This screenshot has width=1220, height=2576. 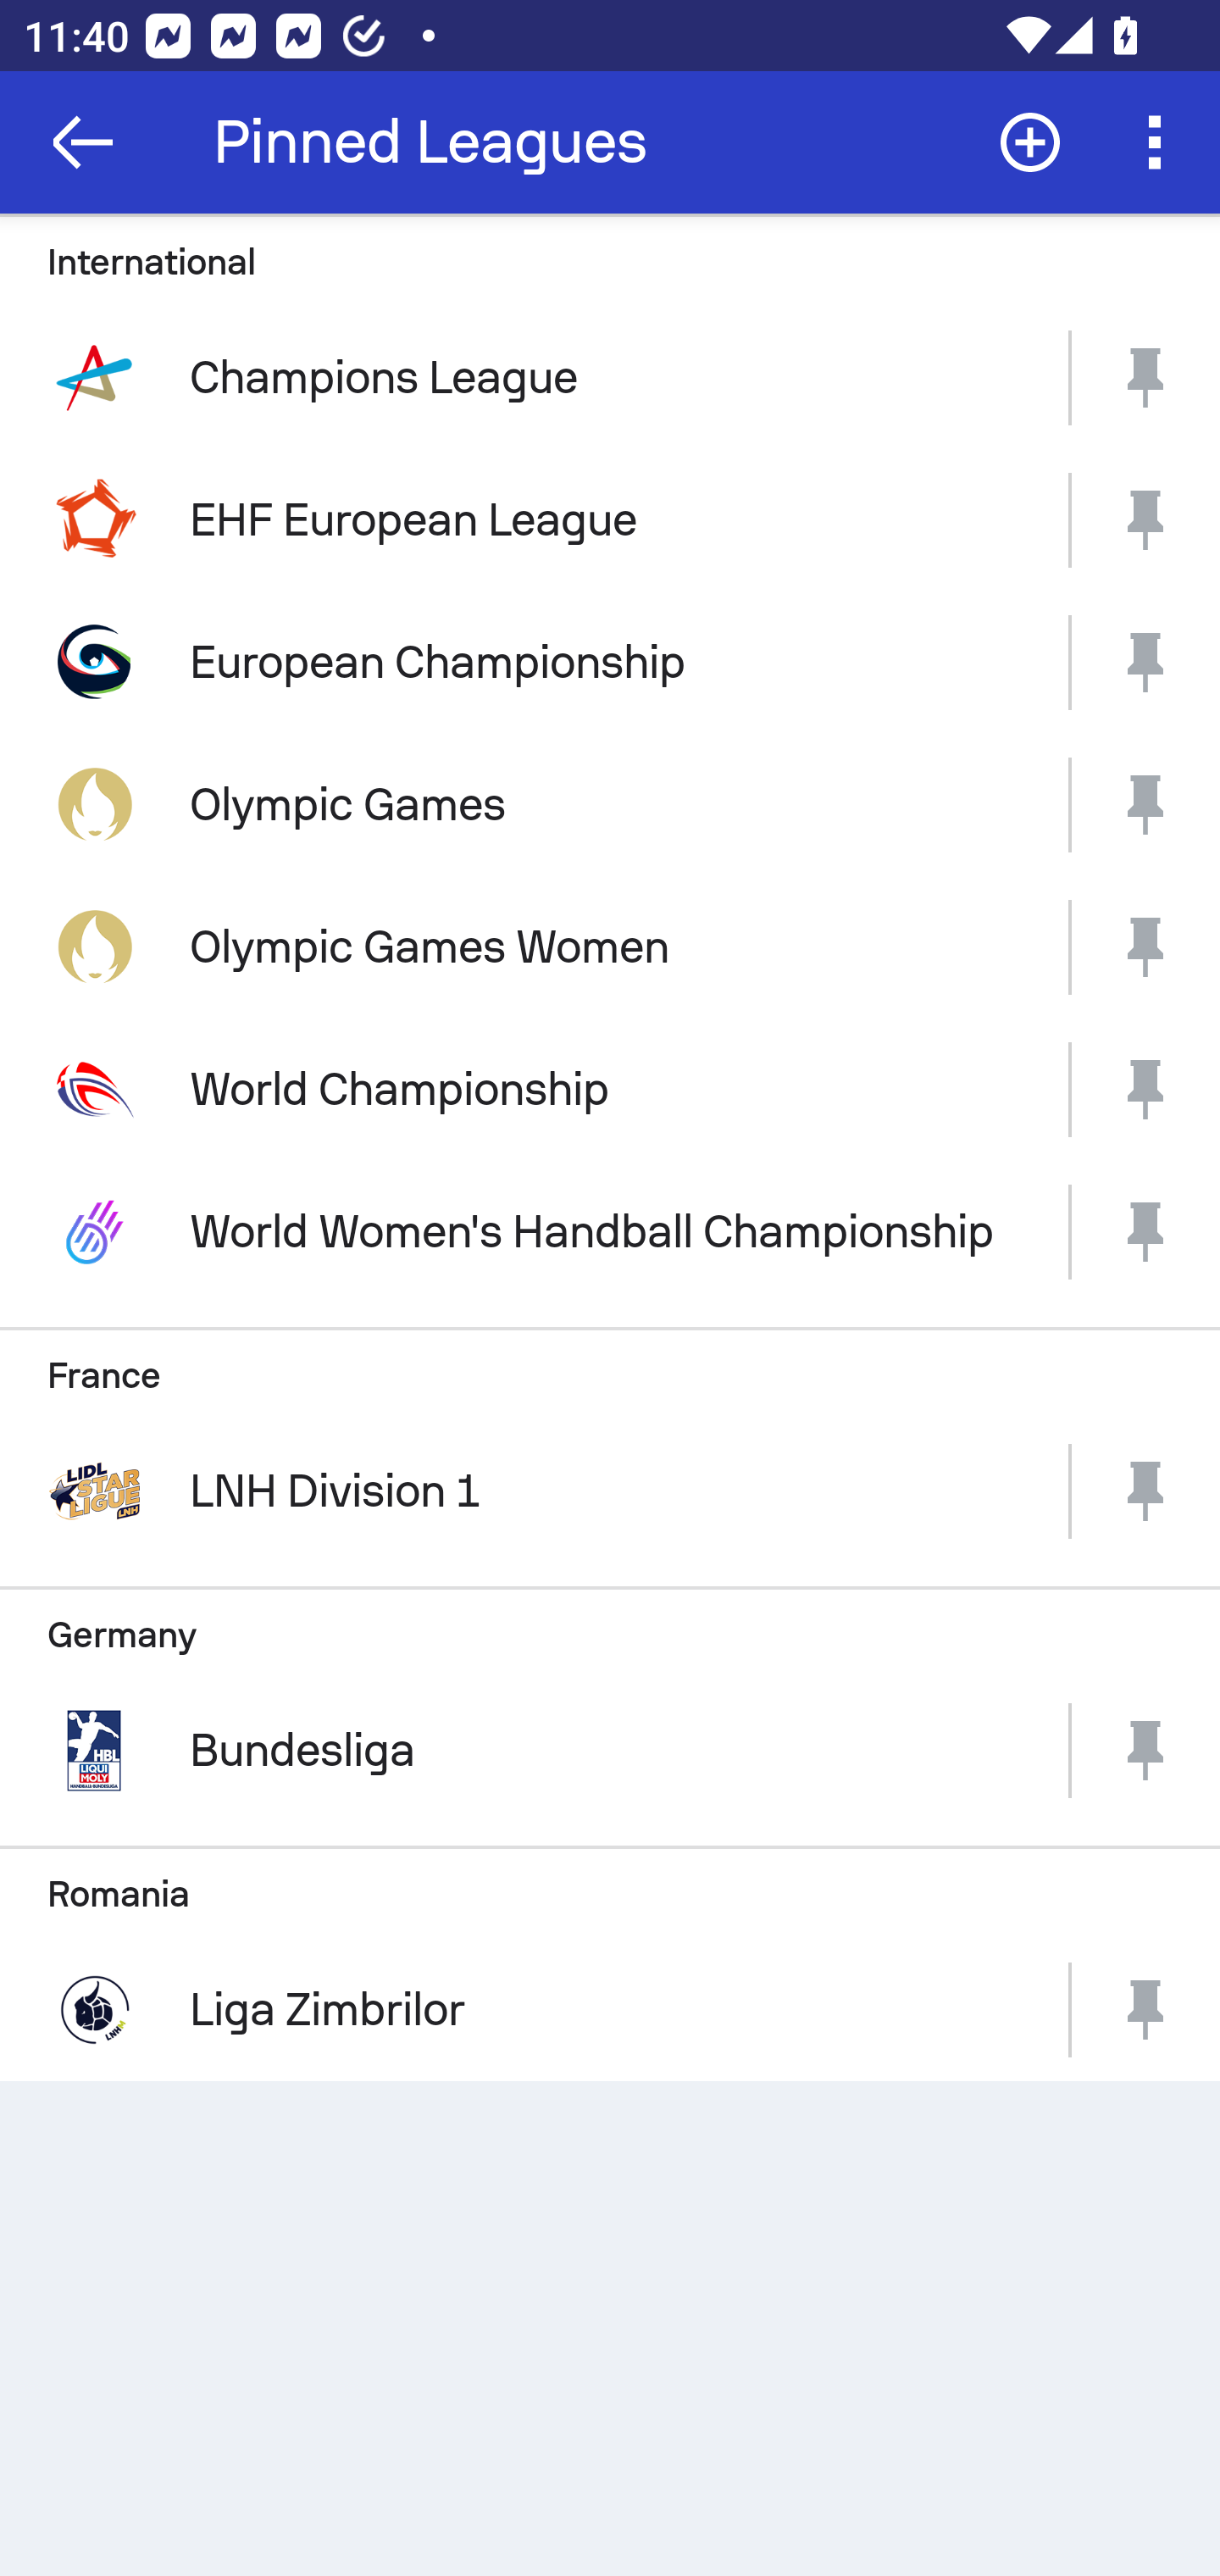 What do you see at coordinates (1145, 520) in the screenshot?
I see `picture` at bounding box center [1145, 520].